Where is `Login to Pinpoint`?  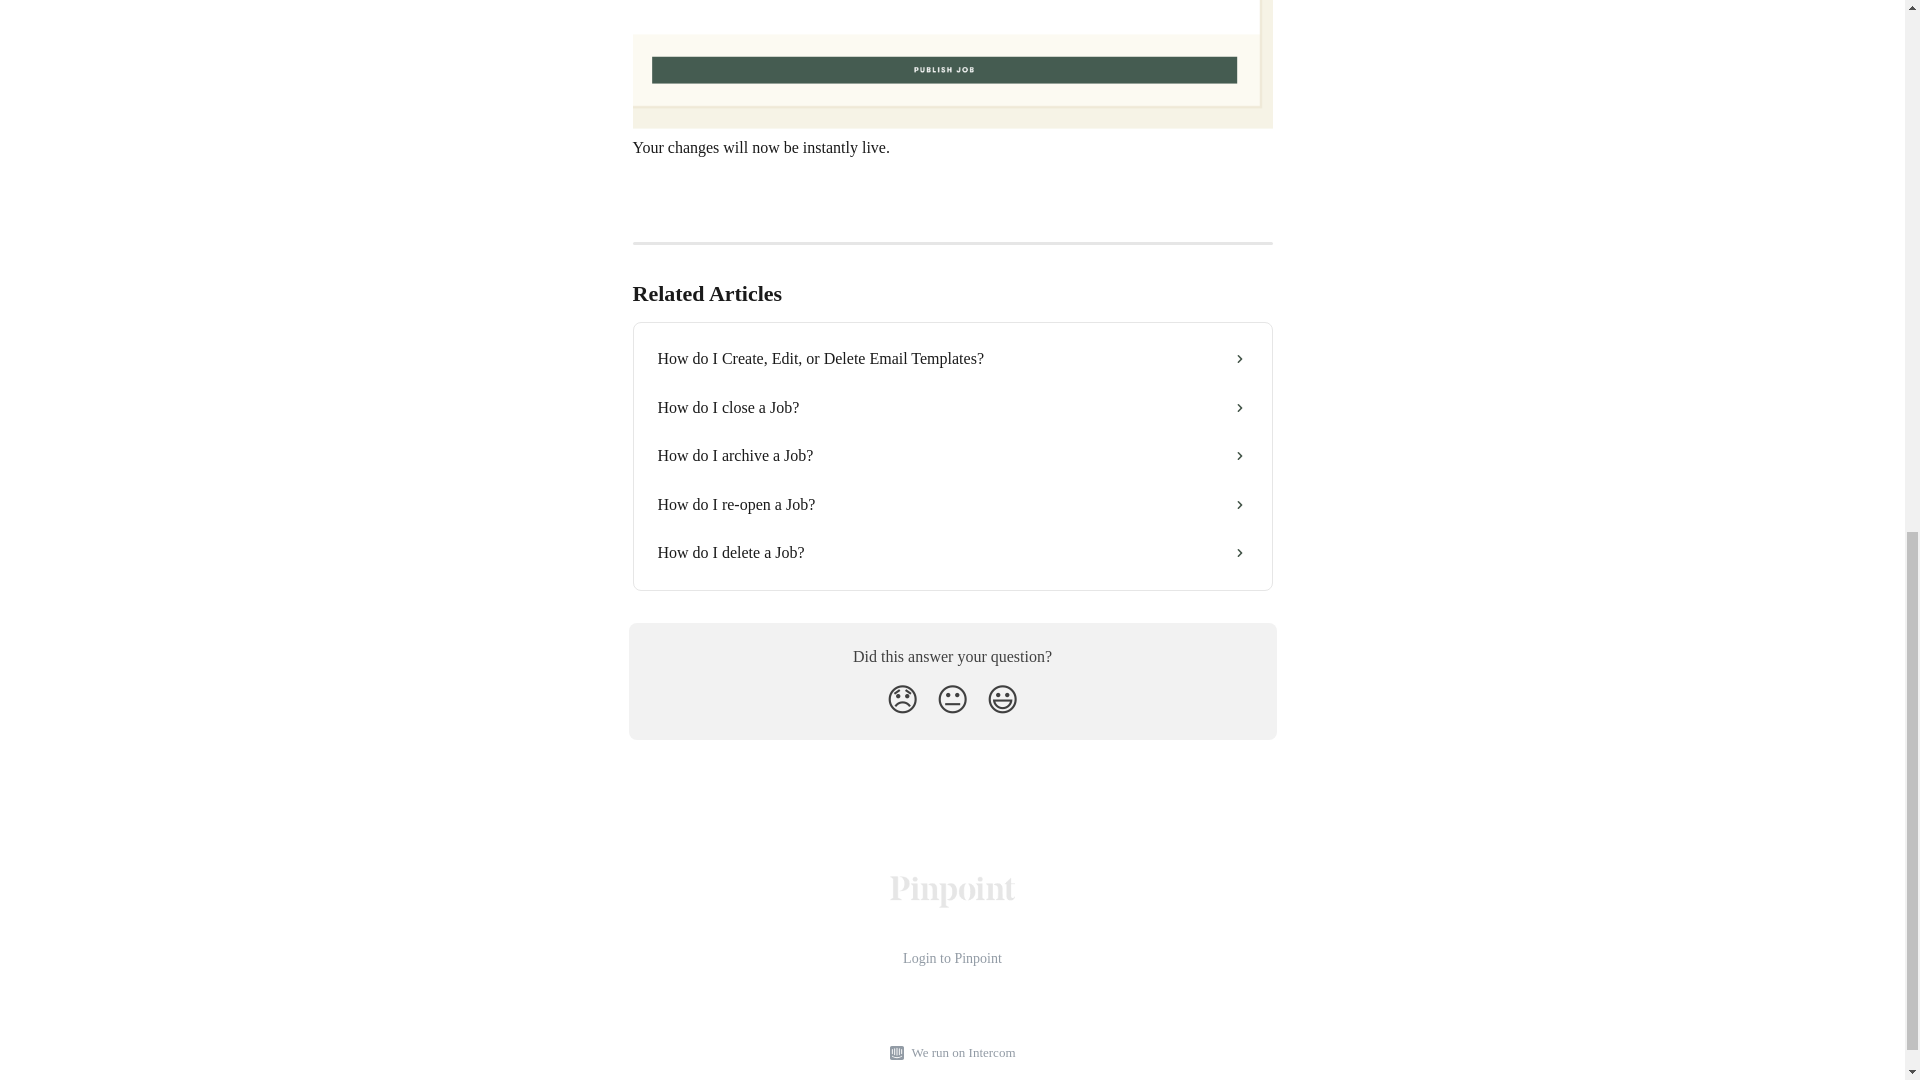
Login to Pinpoint is located at coordinates (952, 958).